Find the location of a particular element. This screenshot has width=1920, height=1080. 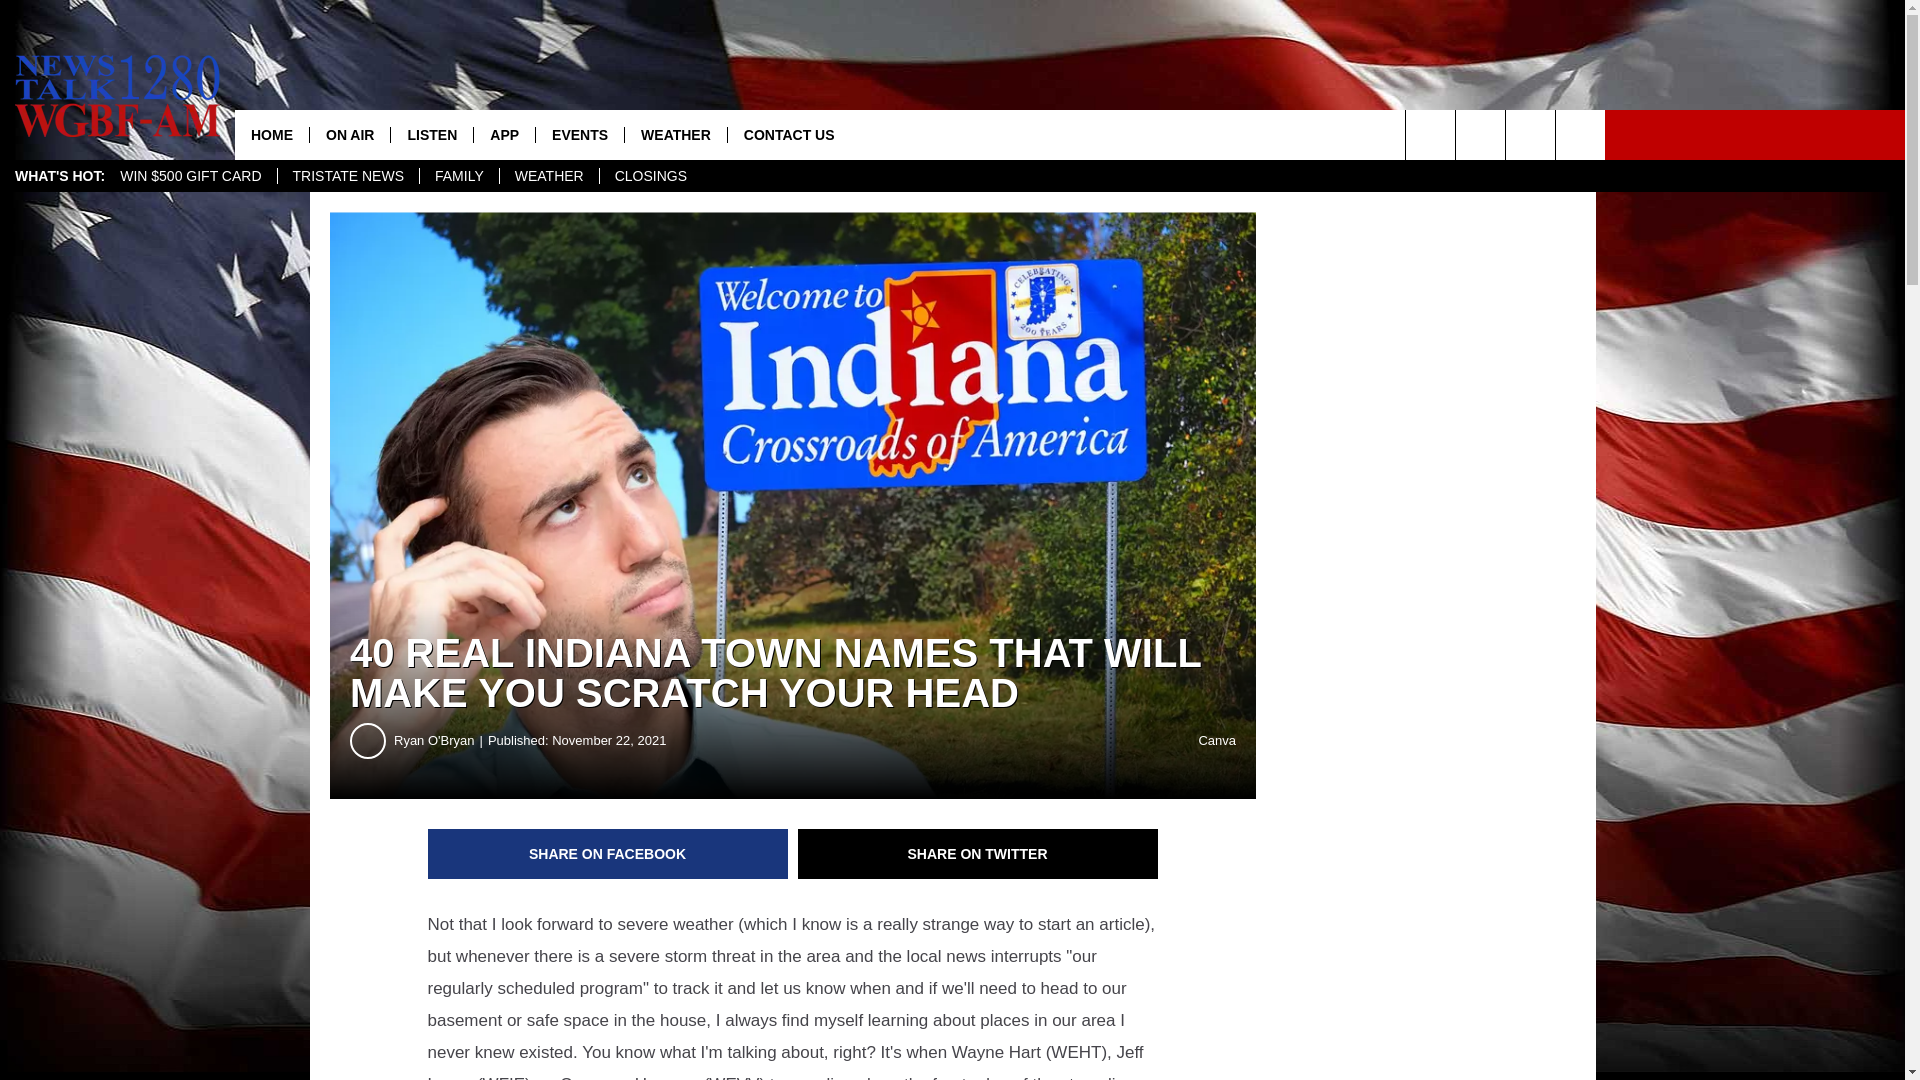

FAMILY is located at coordinates (458, 176).